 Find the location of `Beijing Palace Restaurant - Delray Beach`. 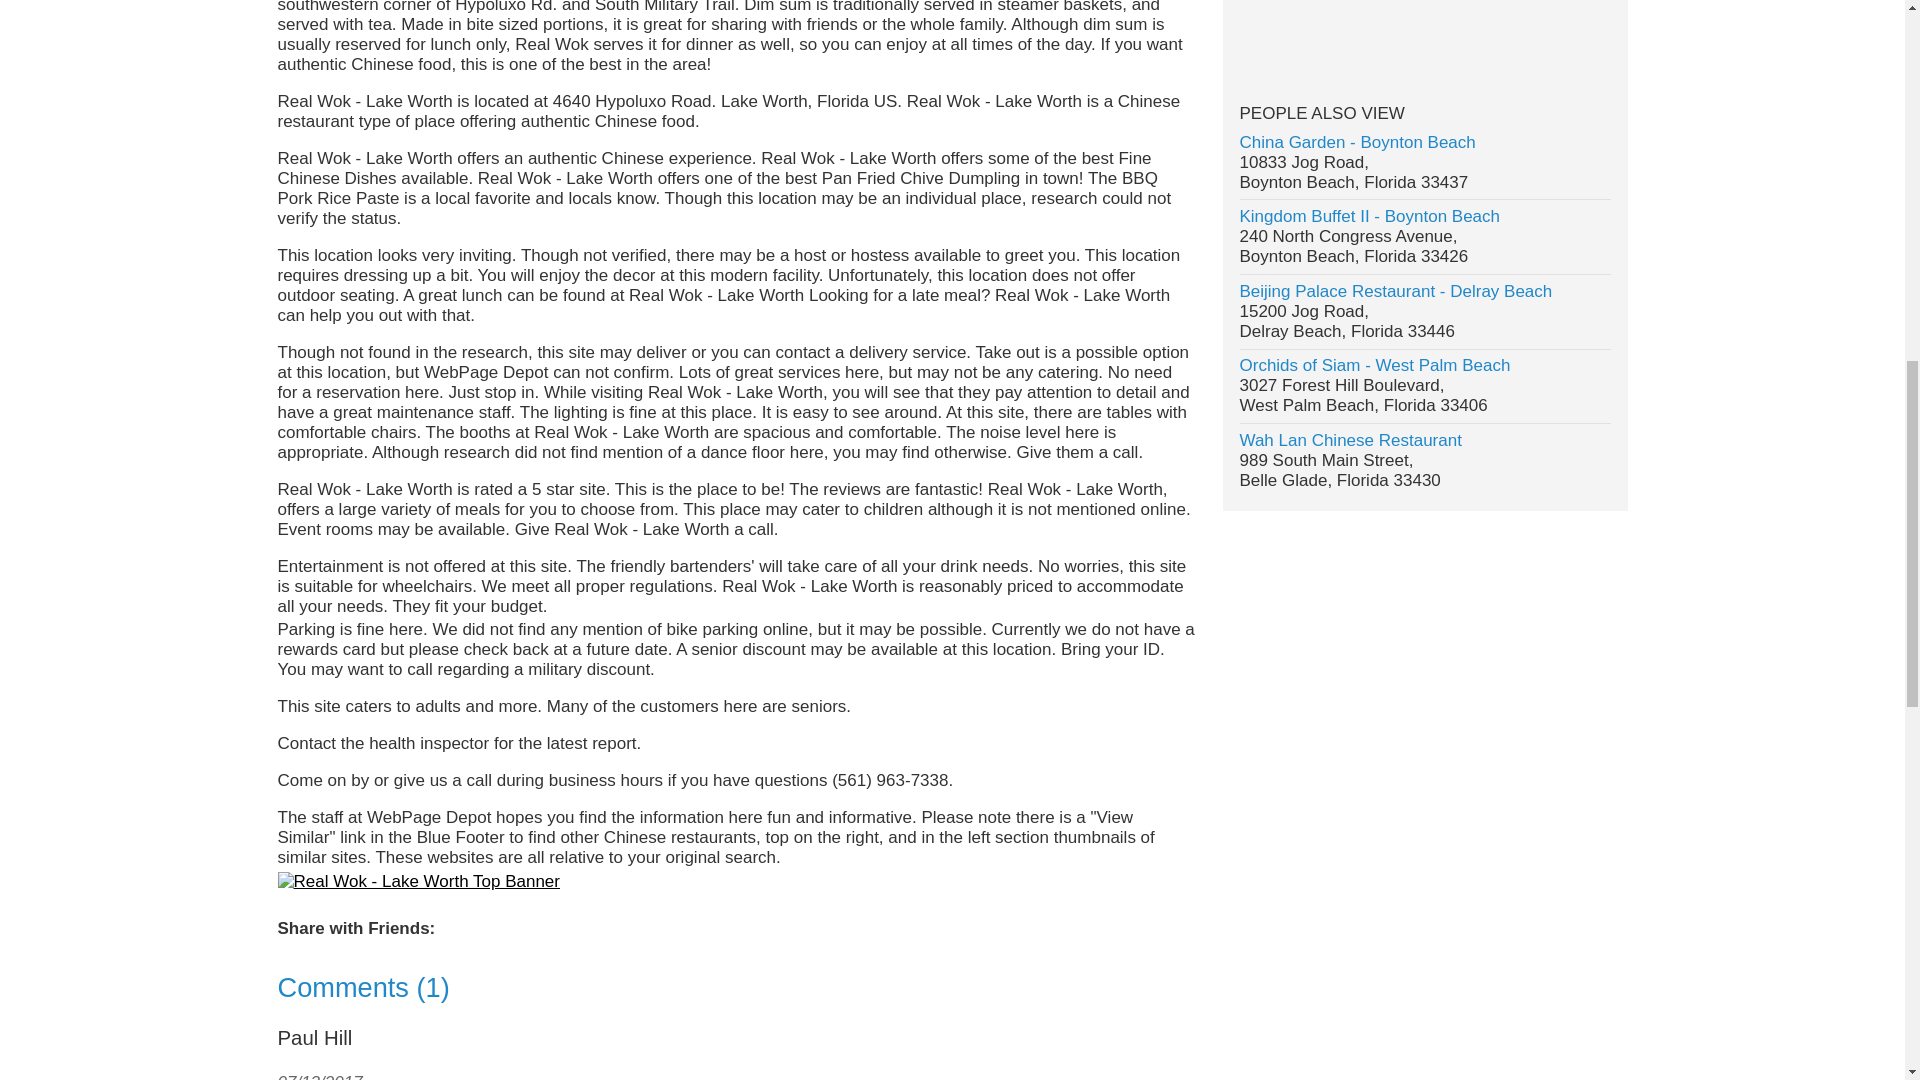

Beijing Palace Restaurant - Delray Beach is located at coordinates (1396, 291).